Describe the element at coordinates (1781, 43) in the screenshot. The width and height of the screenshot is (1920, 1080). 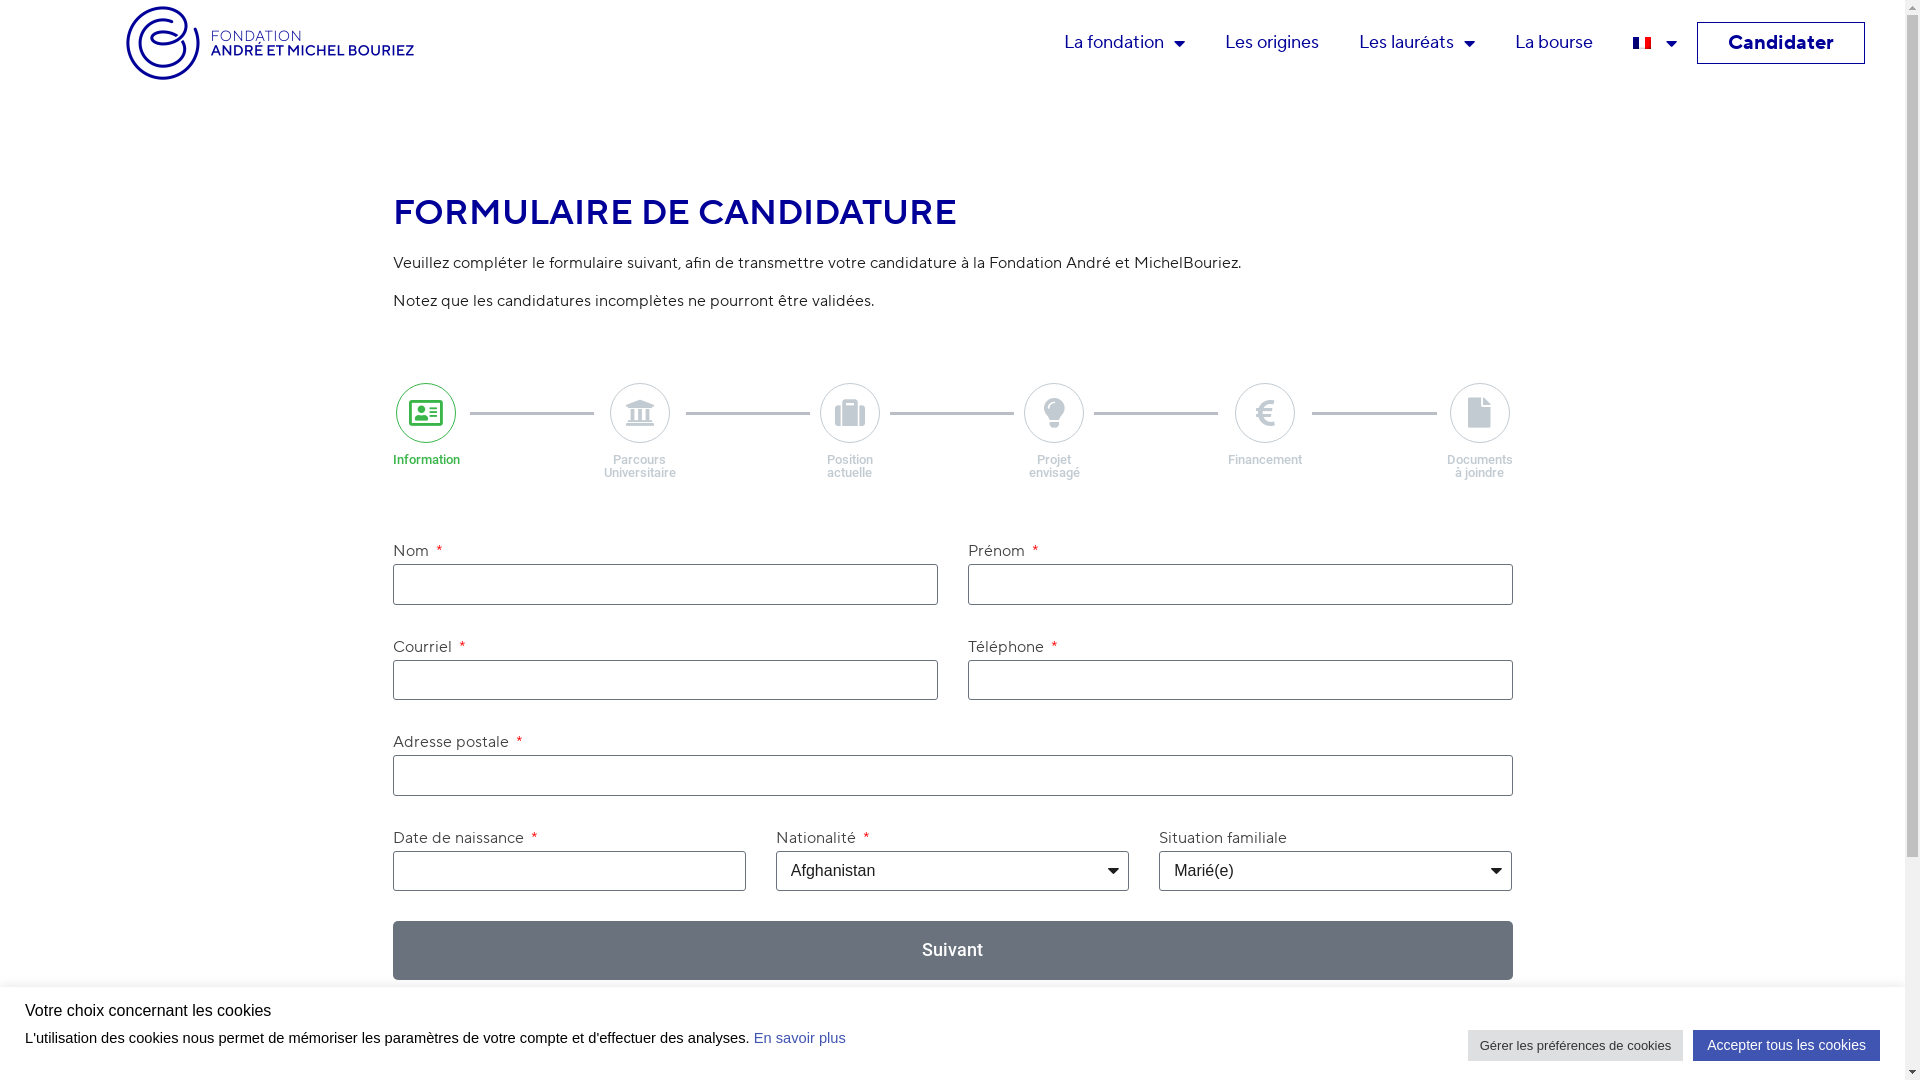
I see `Candidater` at that location.